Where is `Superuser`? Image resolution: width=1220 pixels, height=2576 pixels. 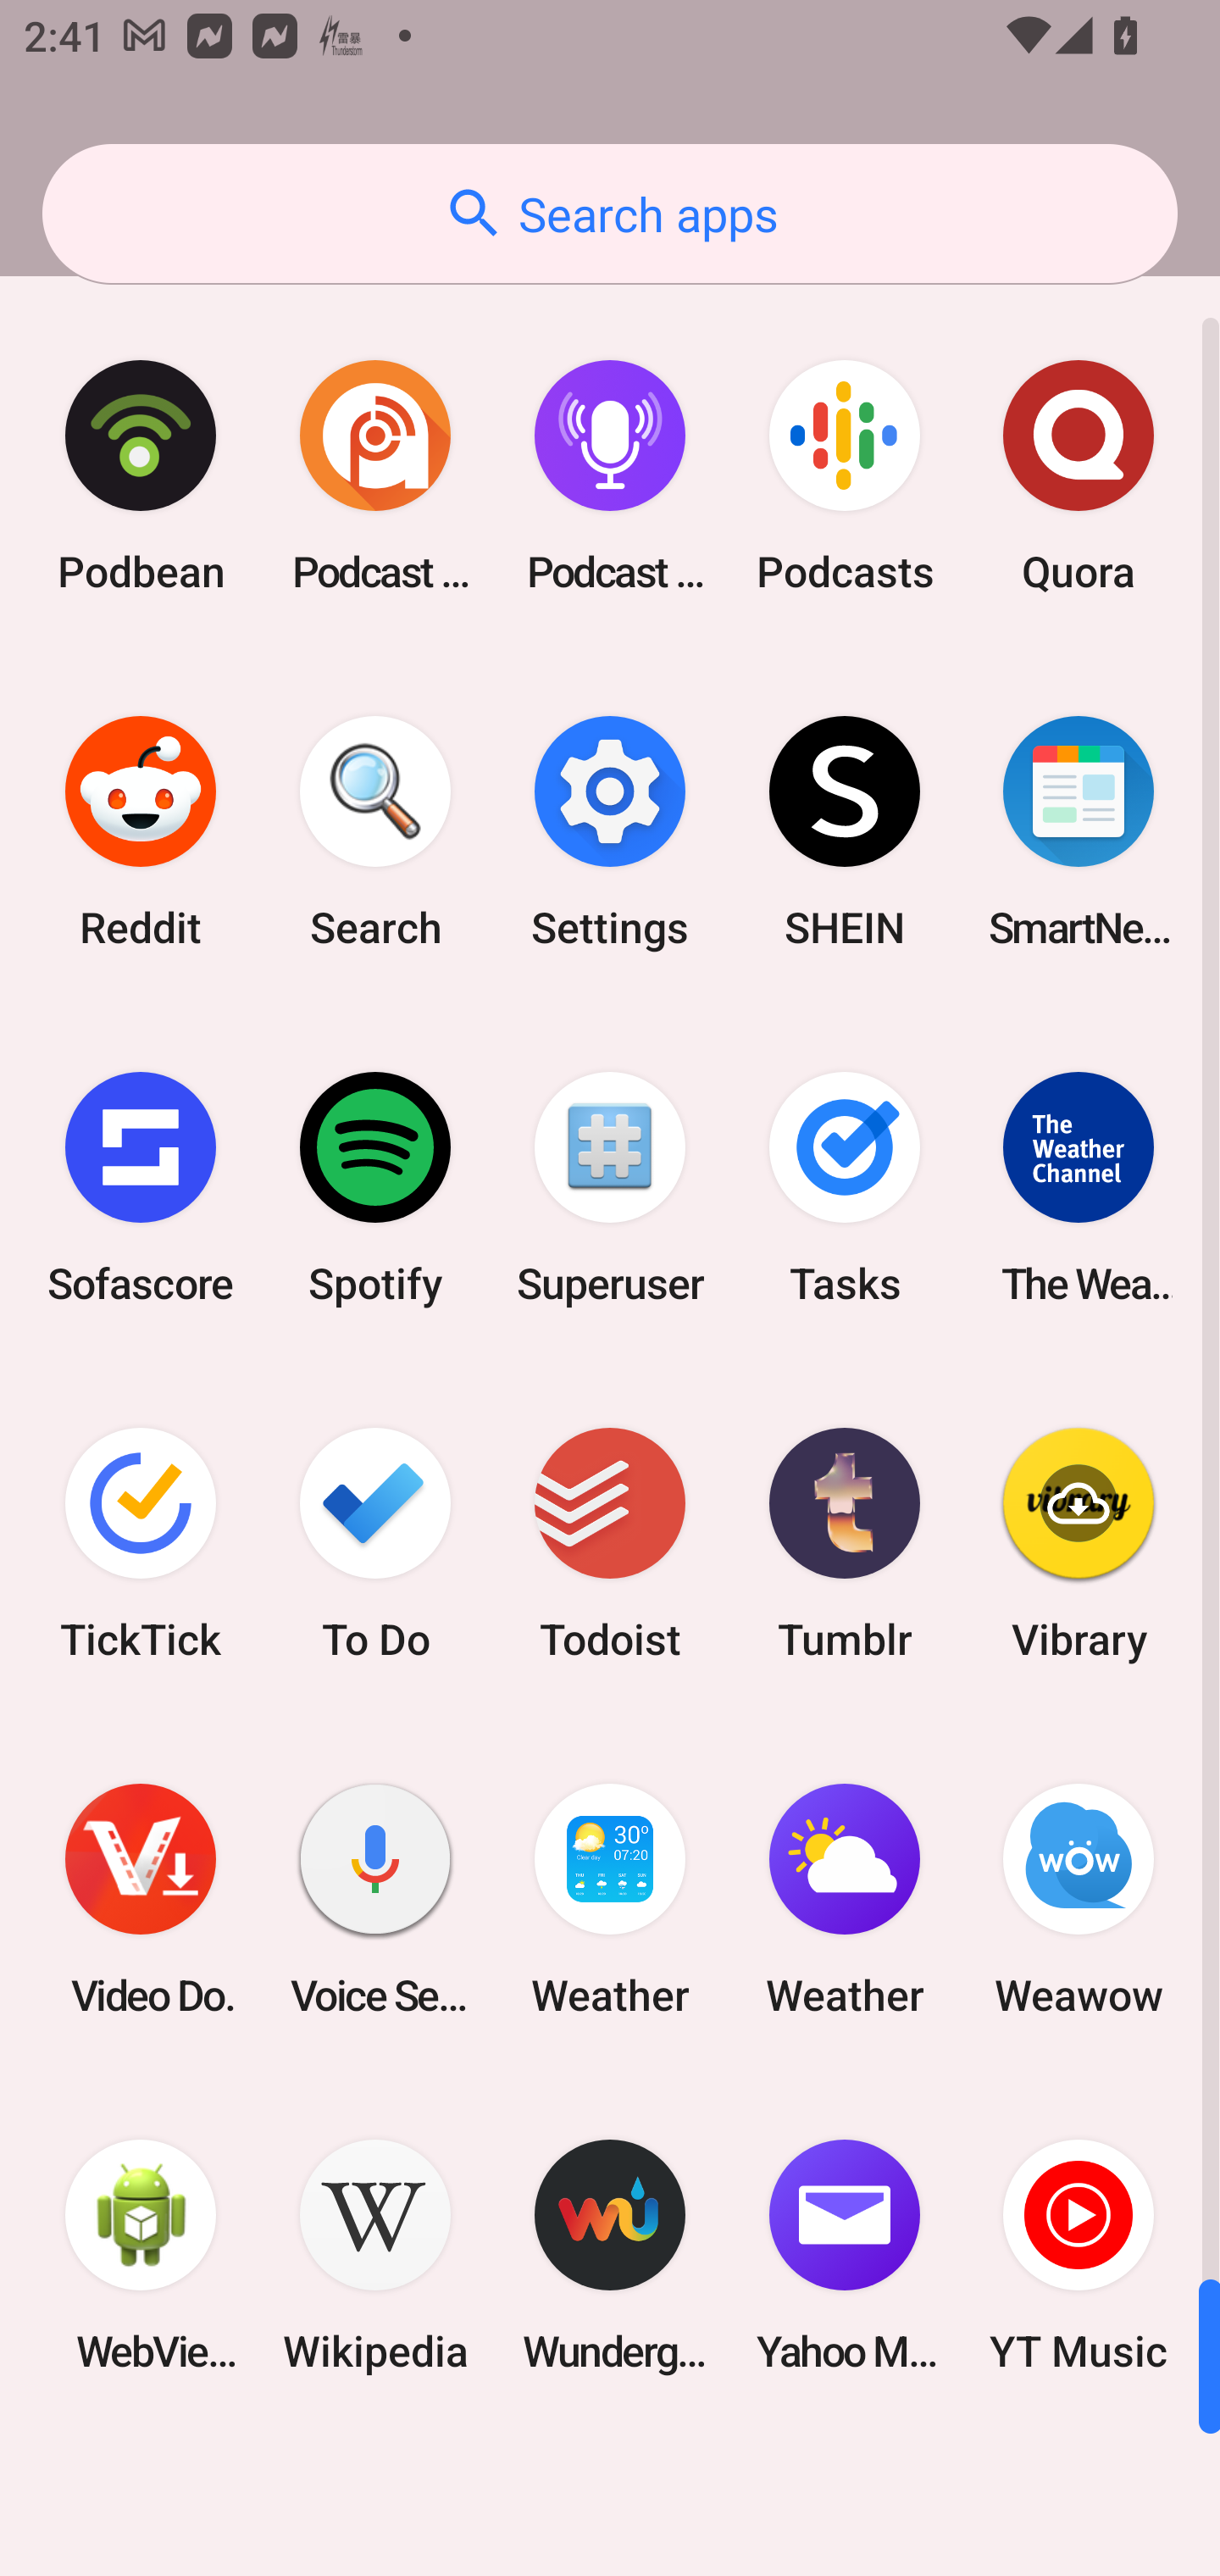
Superuser is located at coordinates (610, 1187).